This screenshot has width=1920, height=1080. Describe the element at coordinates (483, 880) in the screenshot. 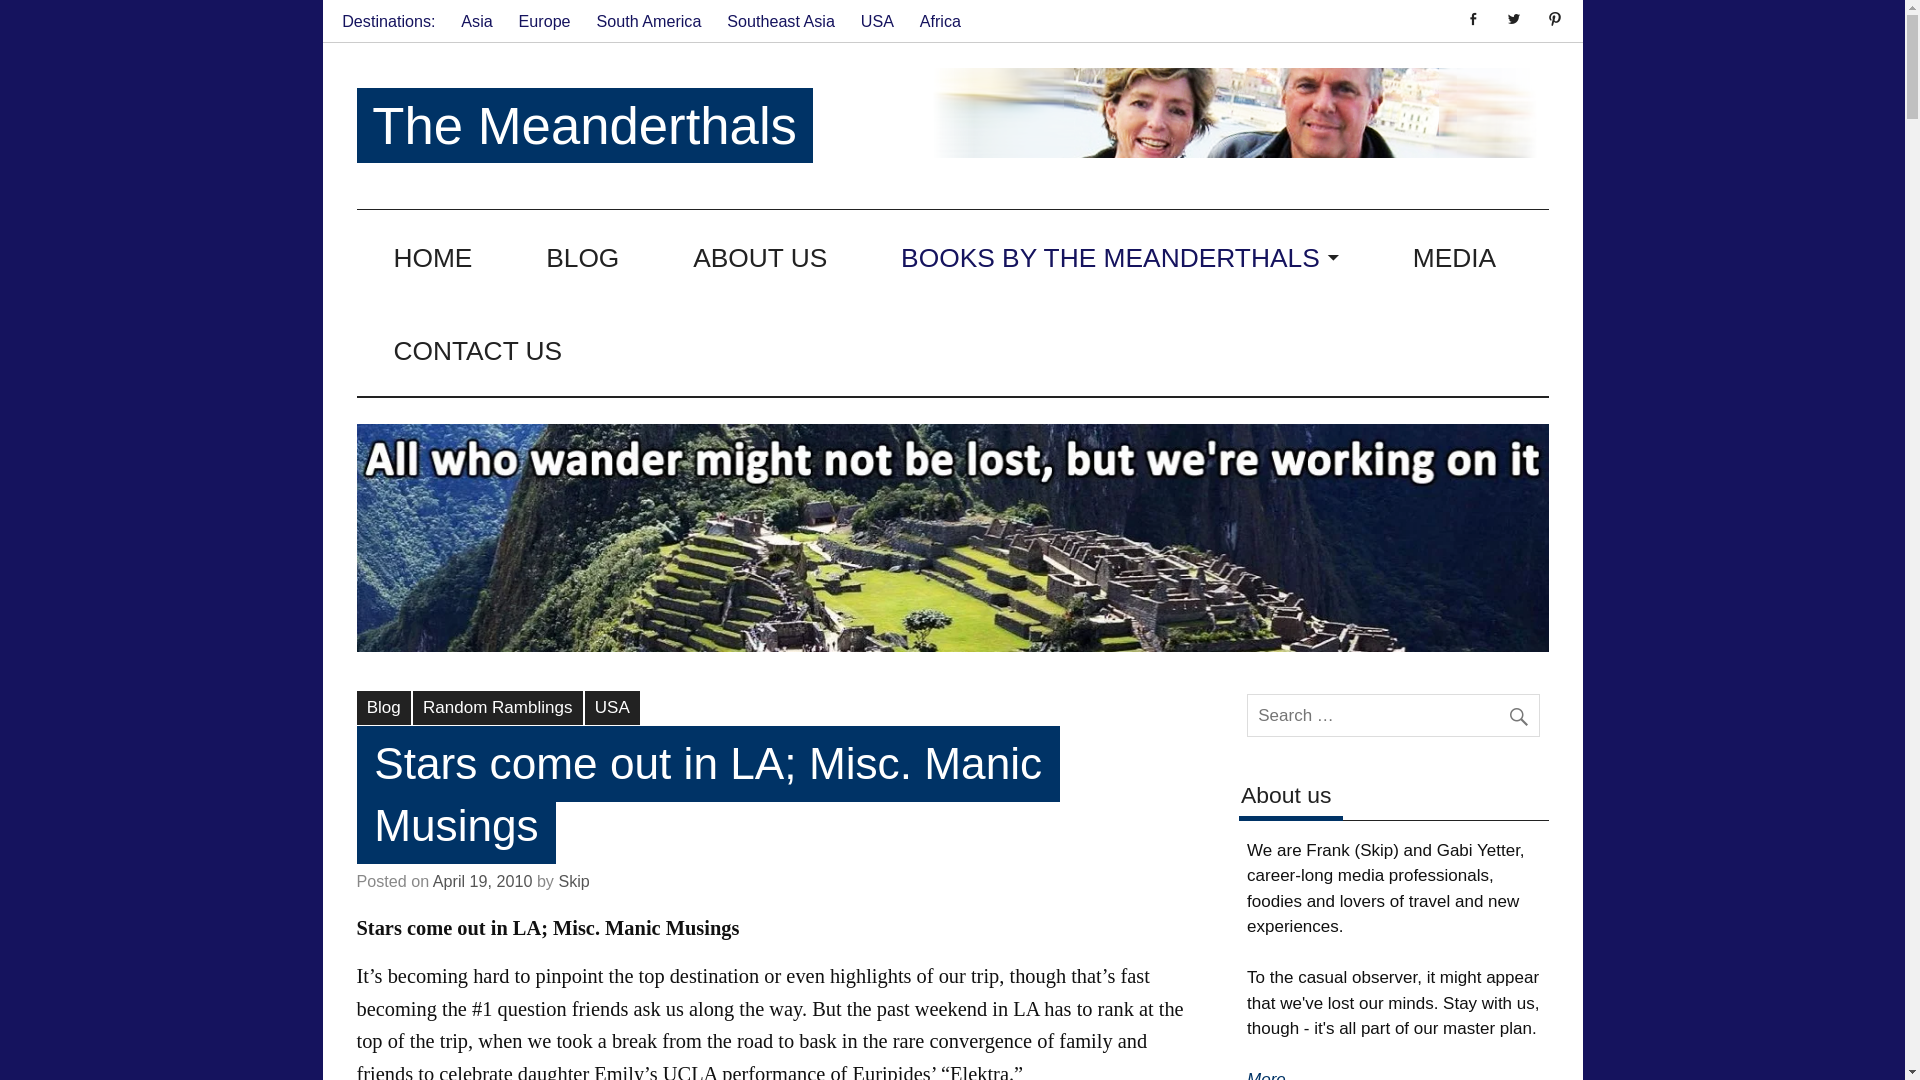

I see `4:02 pm` at that location.